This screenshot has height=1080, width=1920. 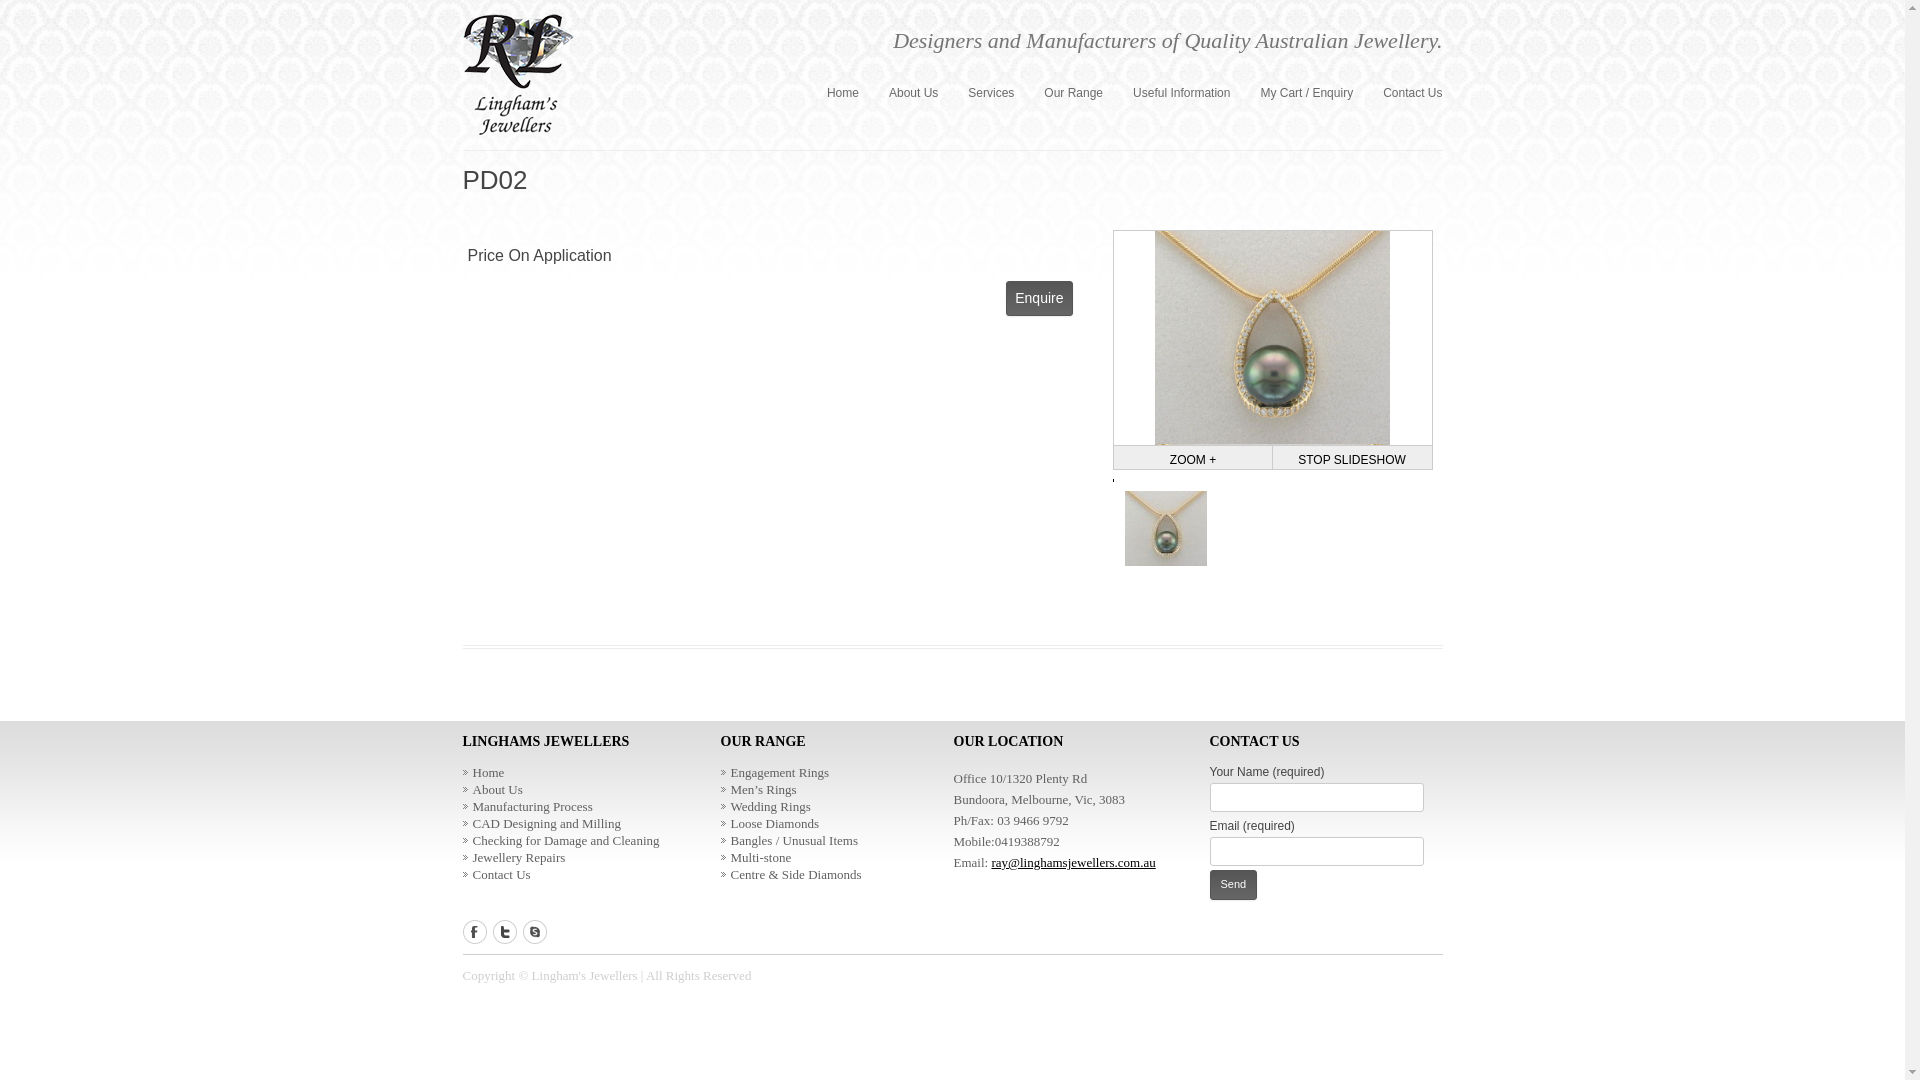 What do you see at coordinates (765, 806) in the screenshot?
I see `Wedding Rings` at bounding box center [765, 806].